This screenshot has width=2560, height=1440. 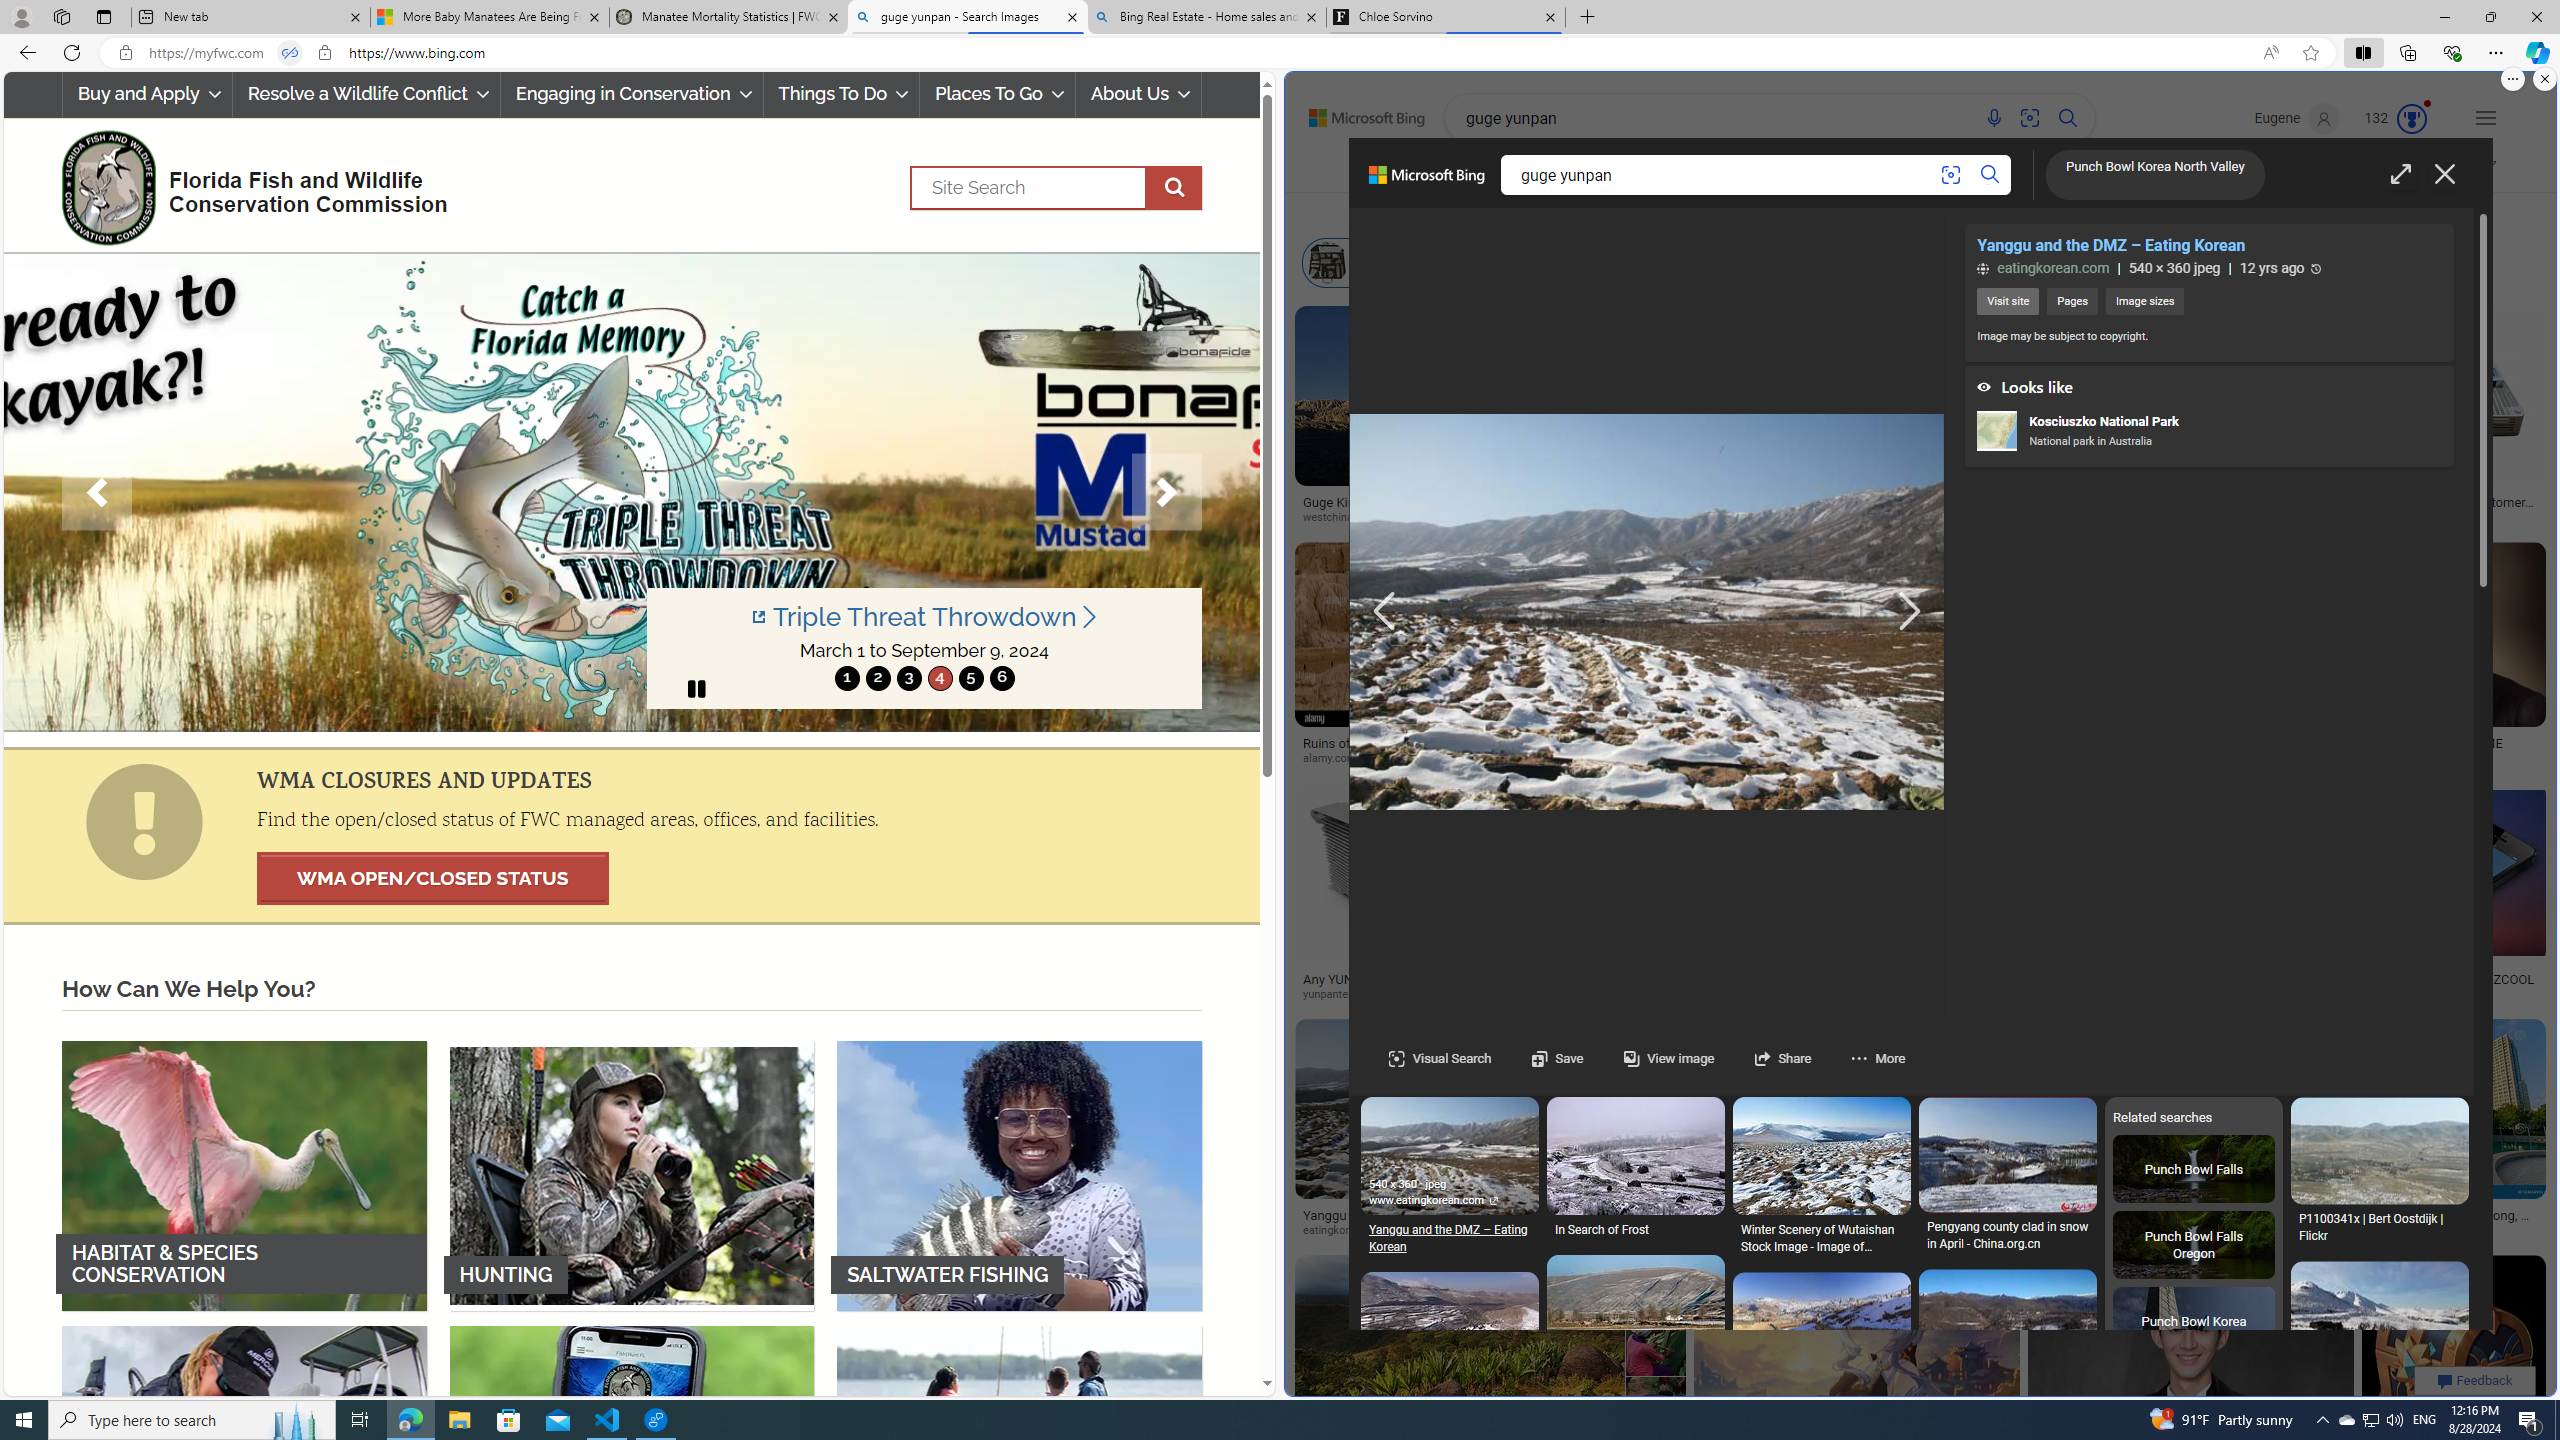 What do you see at coordinates (2440, 994) in the screenshot?
I see `zcool.com.cn` at bounding box center [2440, 994].